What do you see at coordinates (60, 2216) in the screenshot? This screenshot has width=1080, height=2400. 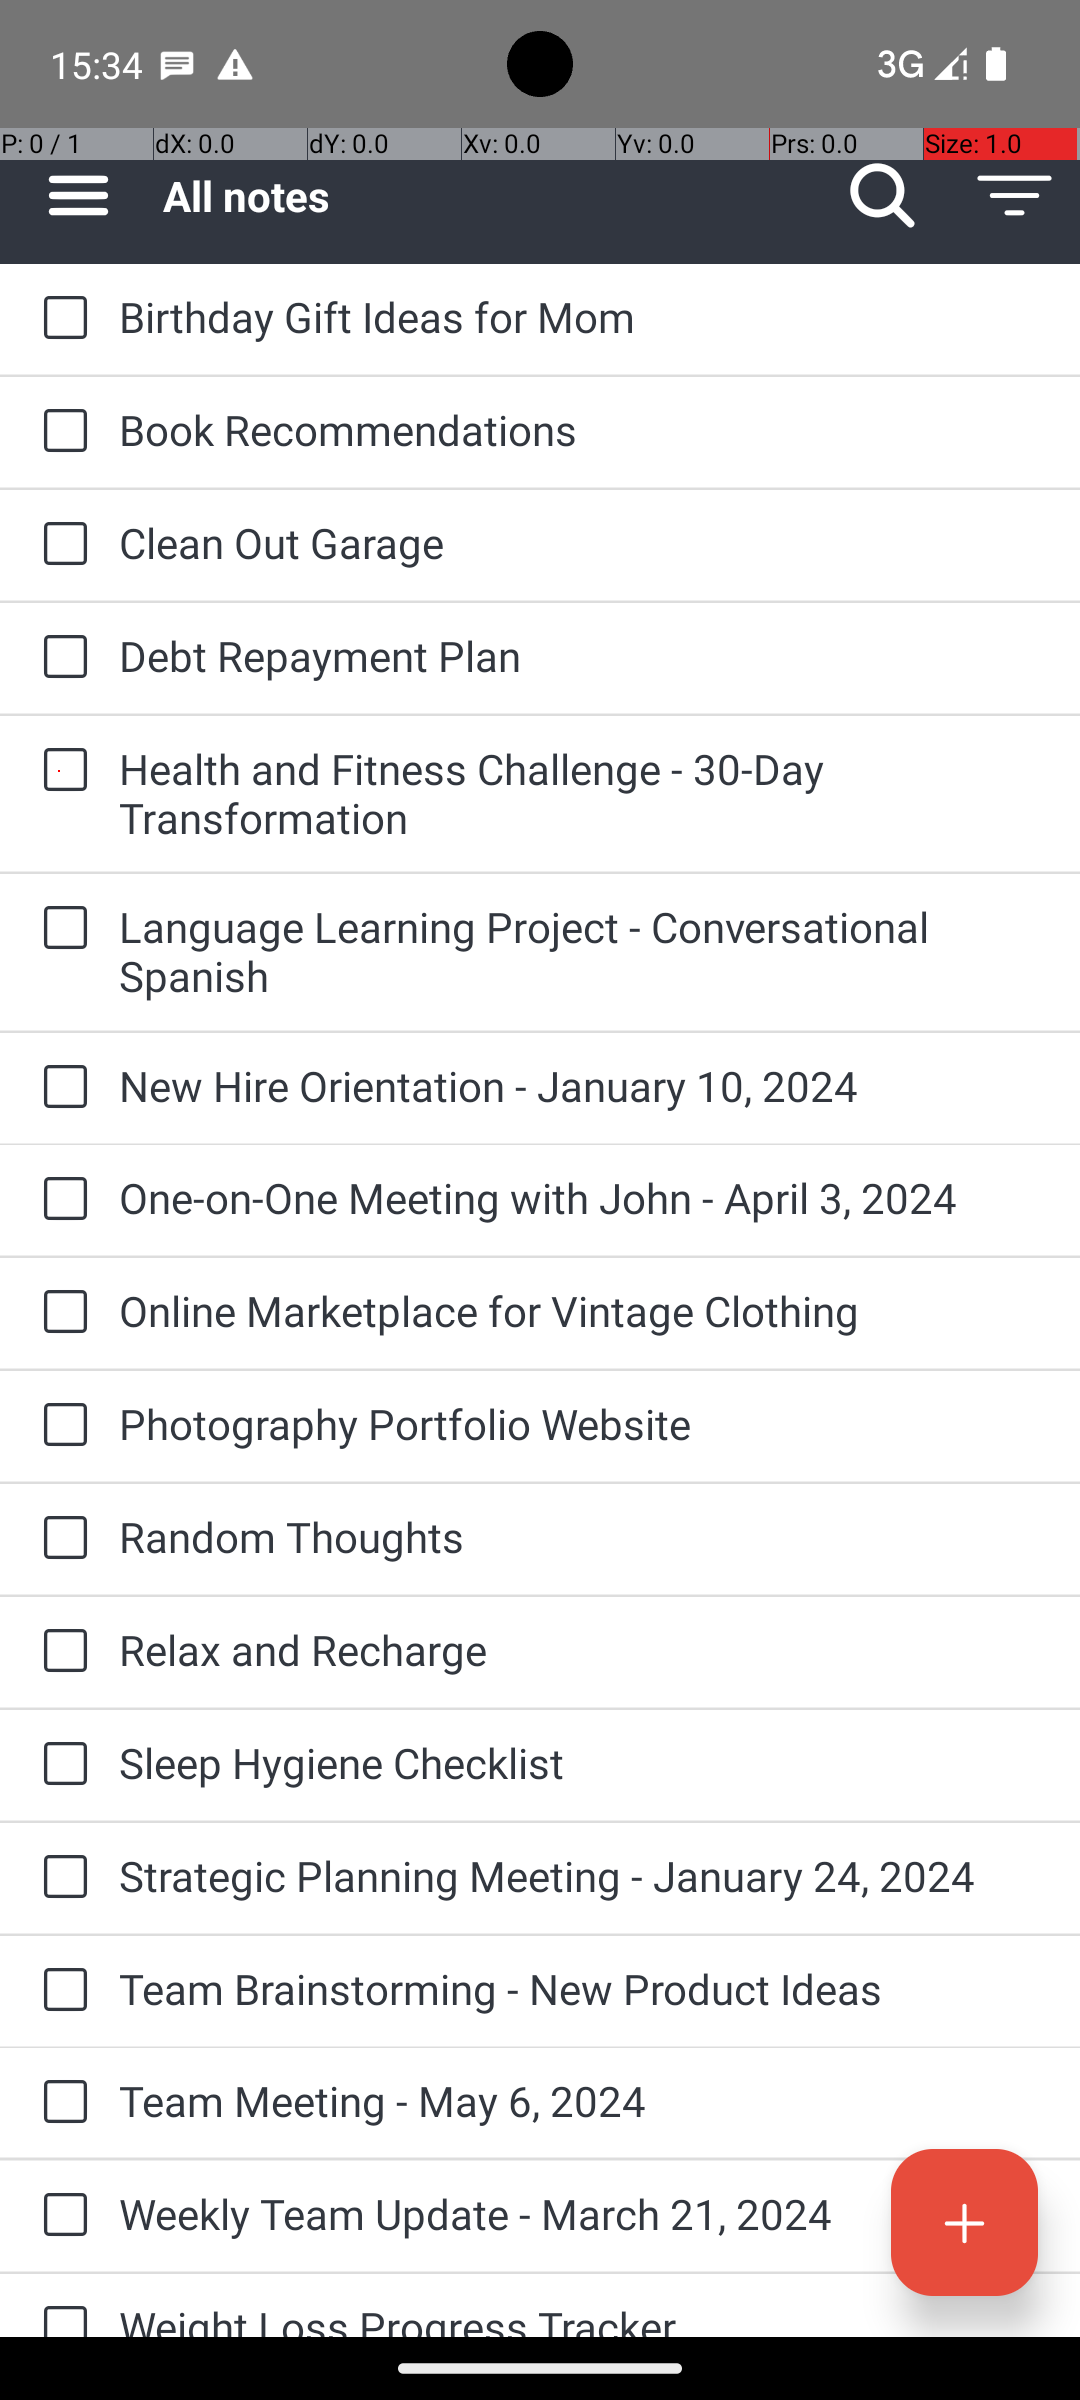 I see `to-do: Weekly Team Update - March 21, 2024` at bounding box center [60, 2216].